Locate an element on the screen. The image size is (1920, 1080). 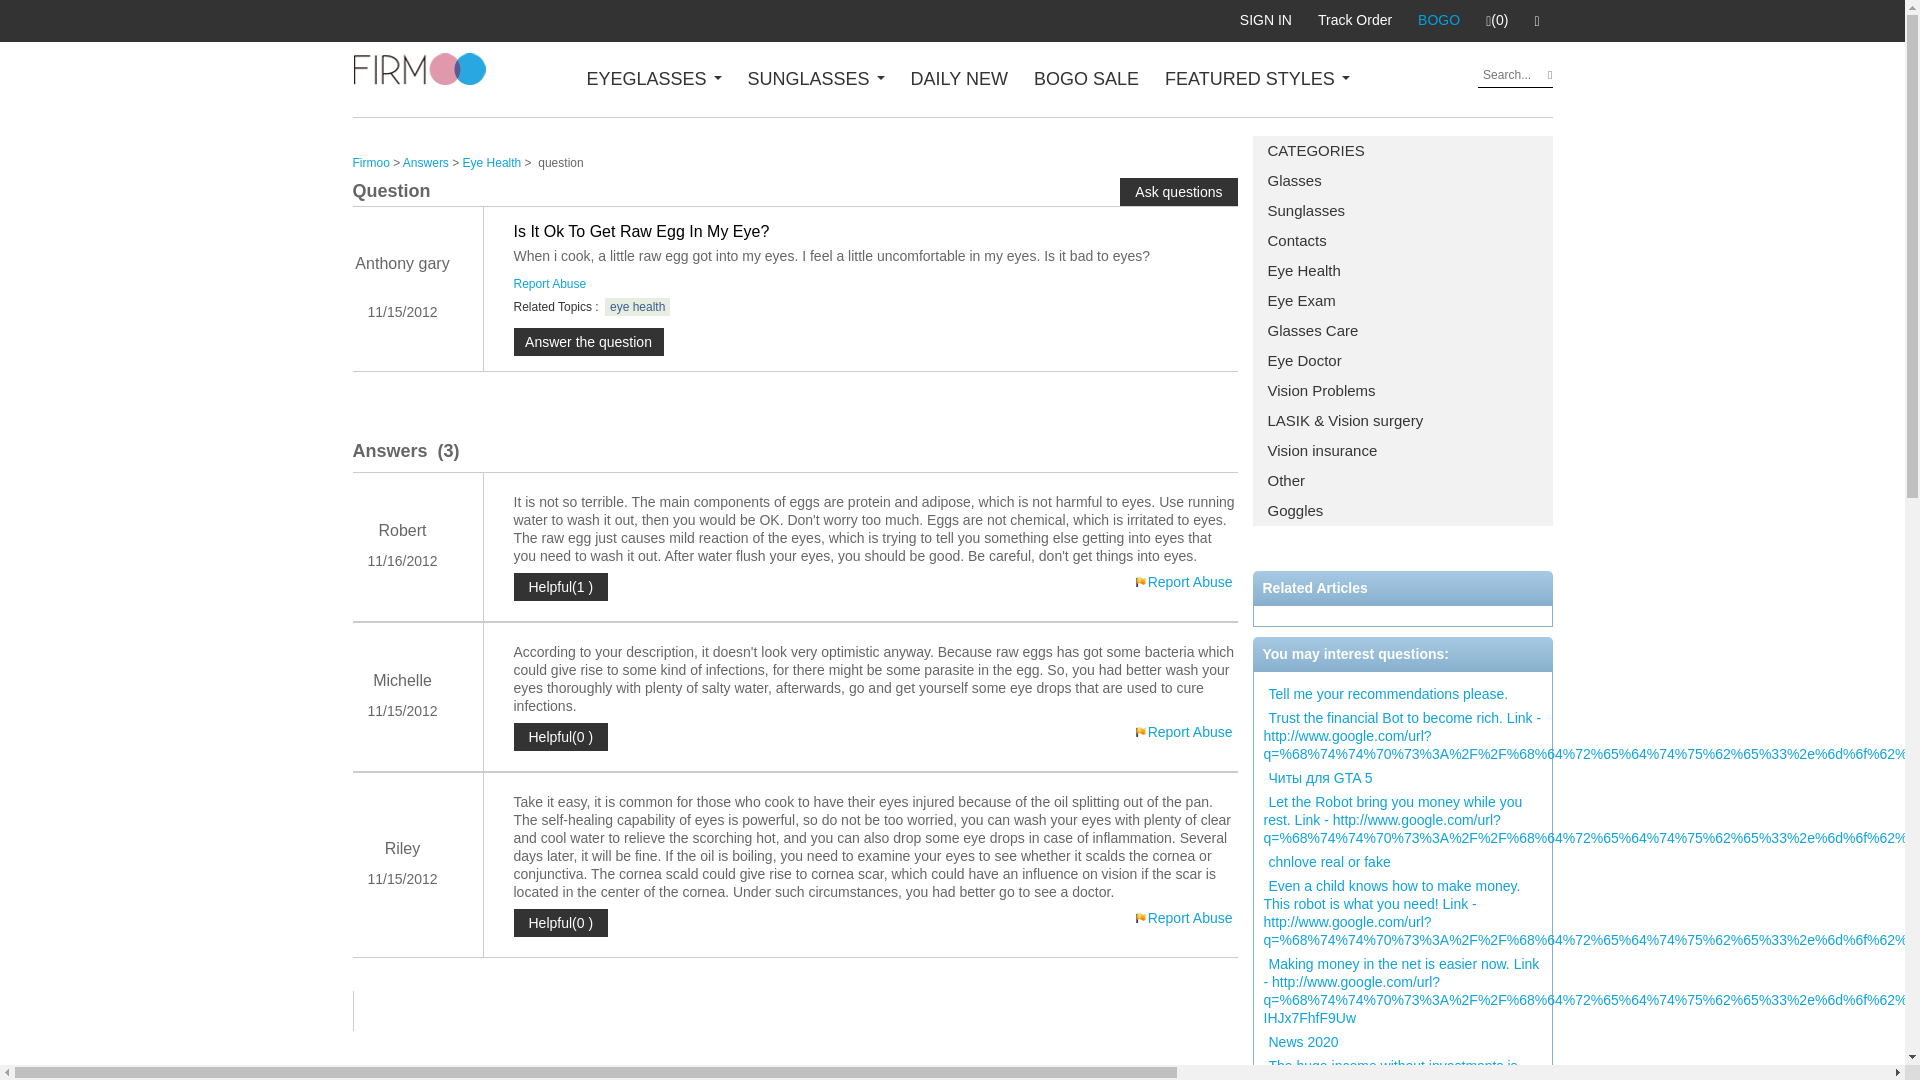
BOGO is located at coordinates (1438, 20).